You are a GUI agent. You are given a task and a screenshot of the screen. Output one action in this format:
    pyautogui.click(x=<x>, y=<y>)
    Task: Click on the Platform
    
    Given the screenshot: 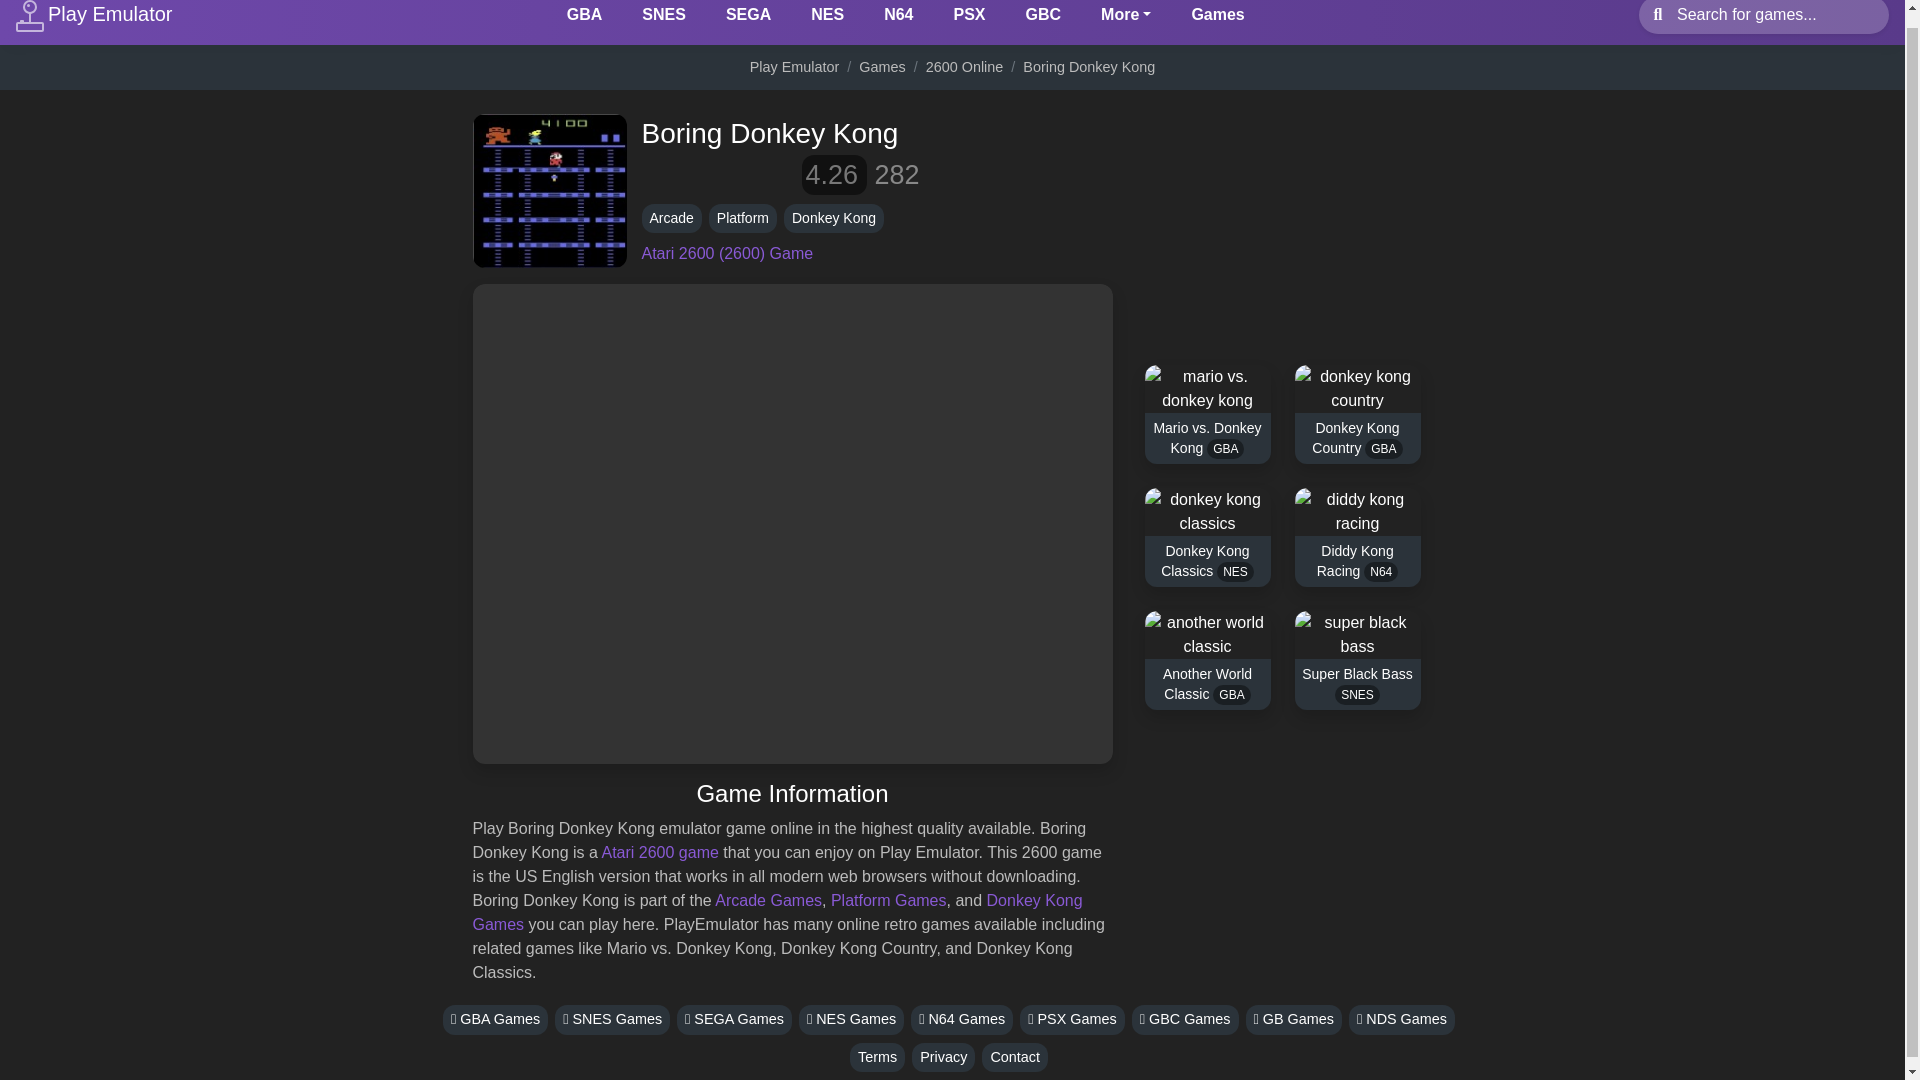 What is the action you would take?
    pyautogui.click(x=742, y=218)
    